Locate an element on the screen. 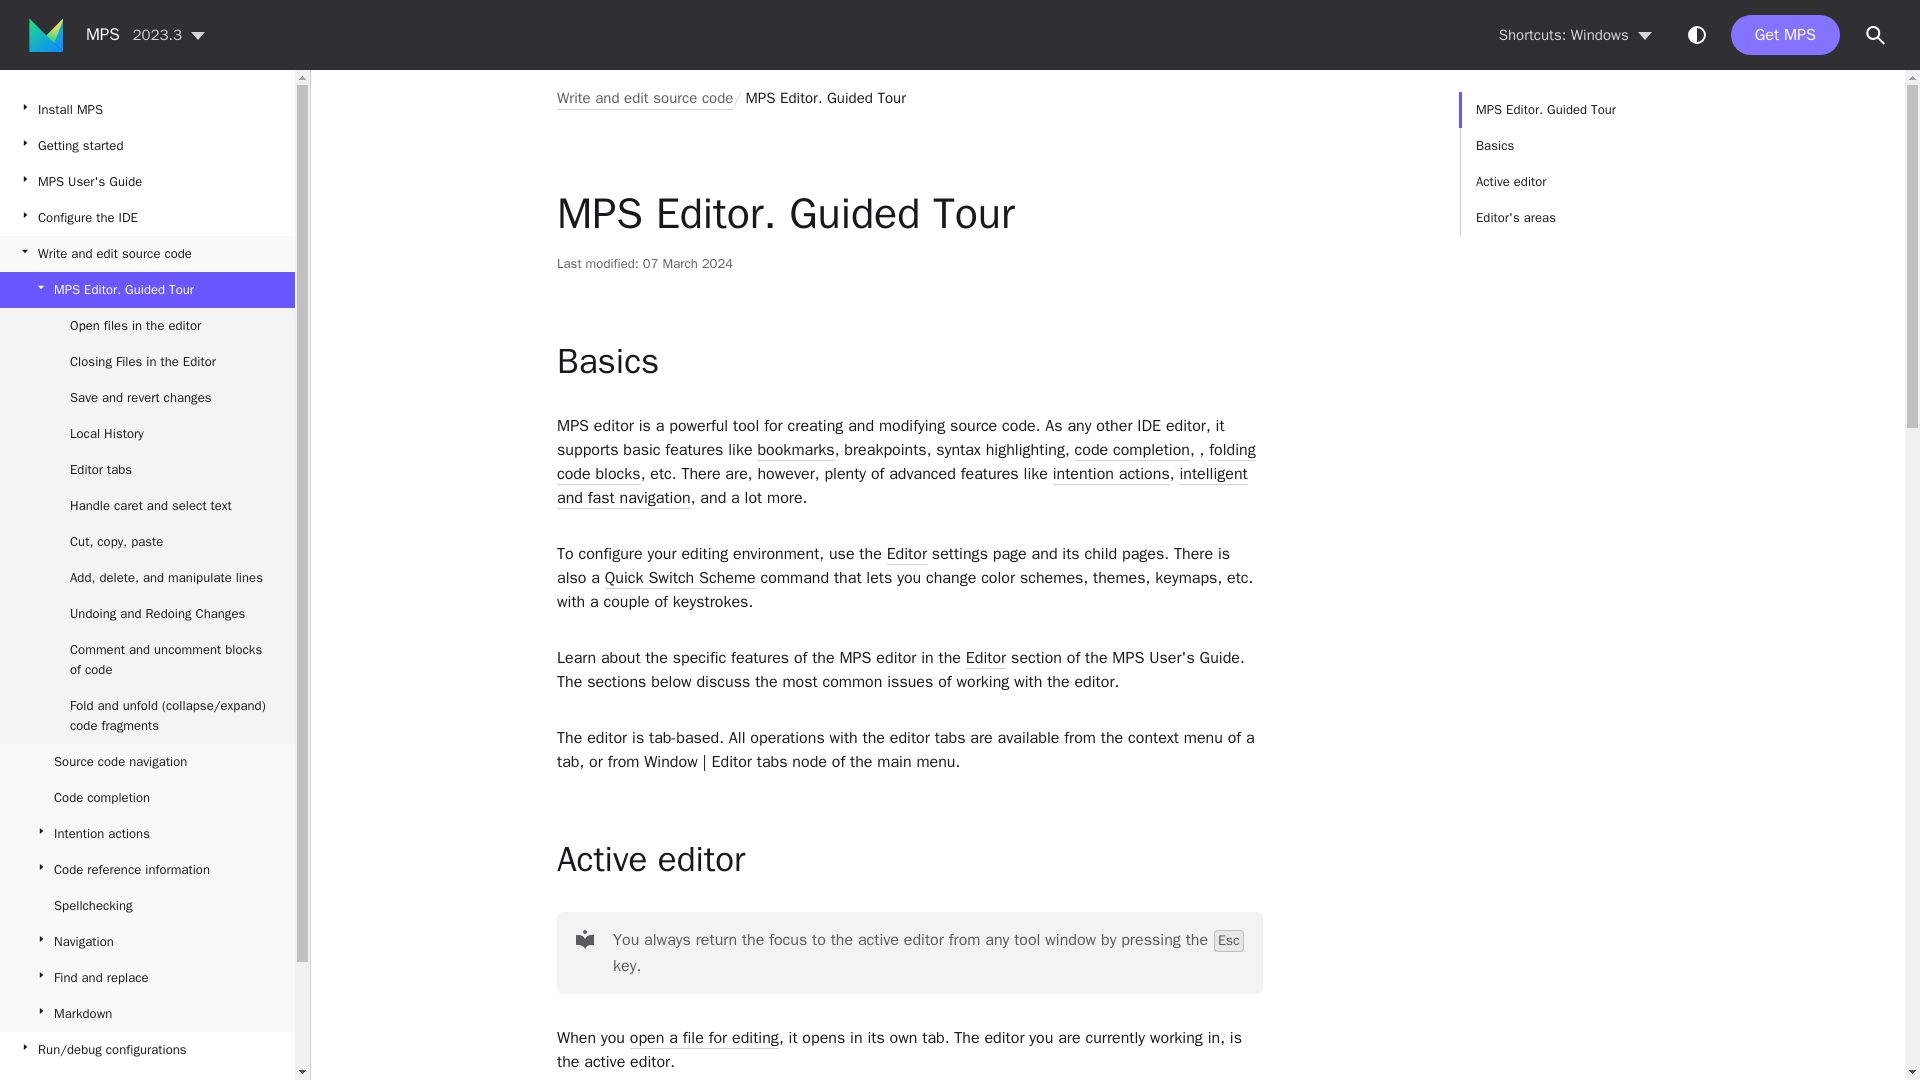 This screenshot has width=1920, height=1080. code completion is located at coordinates (148, 434).